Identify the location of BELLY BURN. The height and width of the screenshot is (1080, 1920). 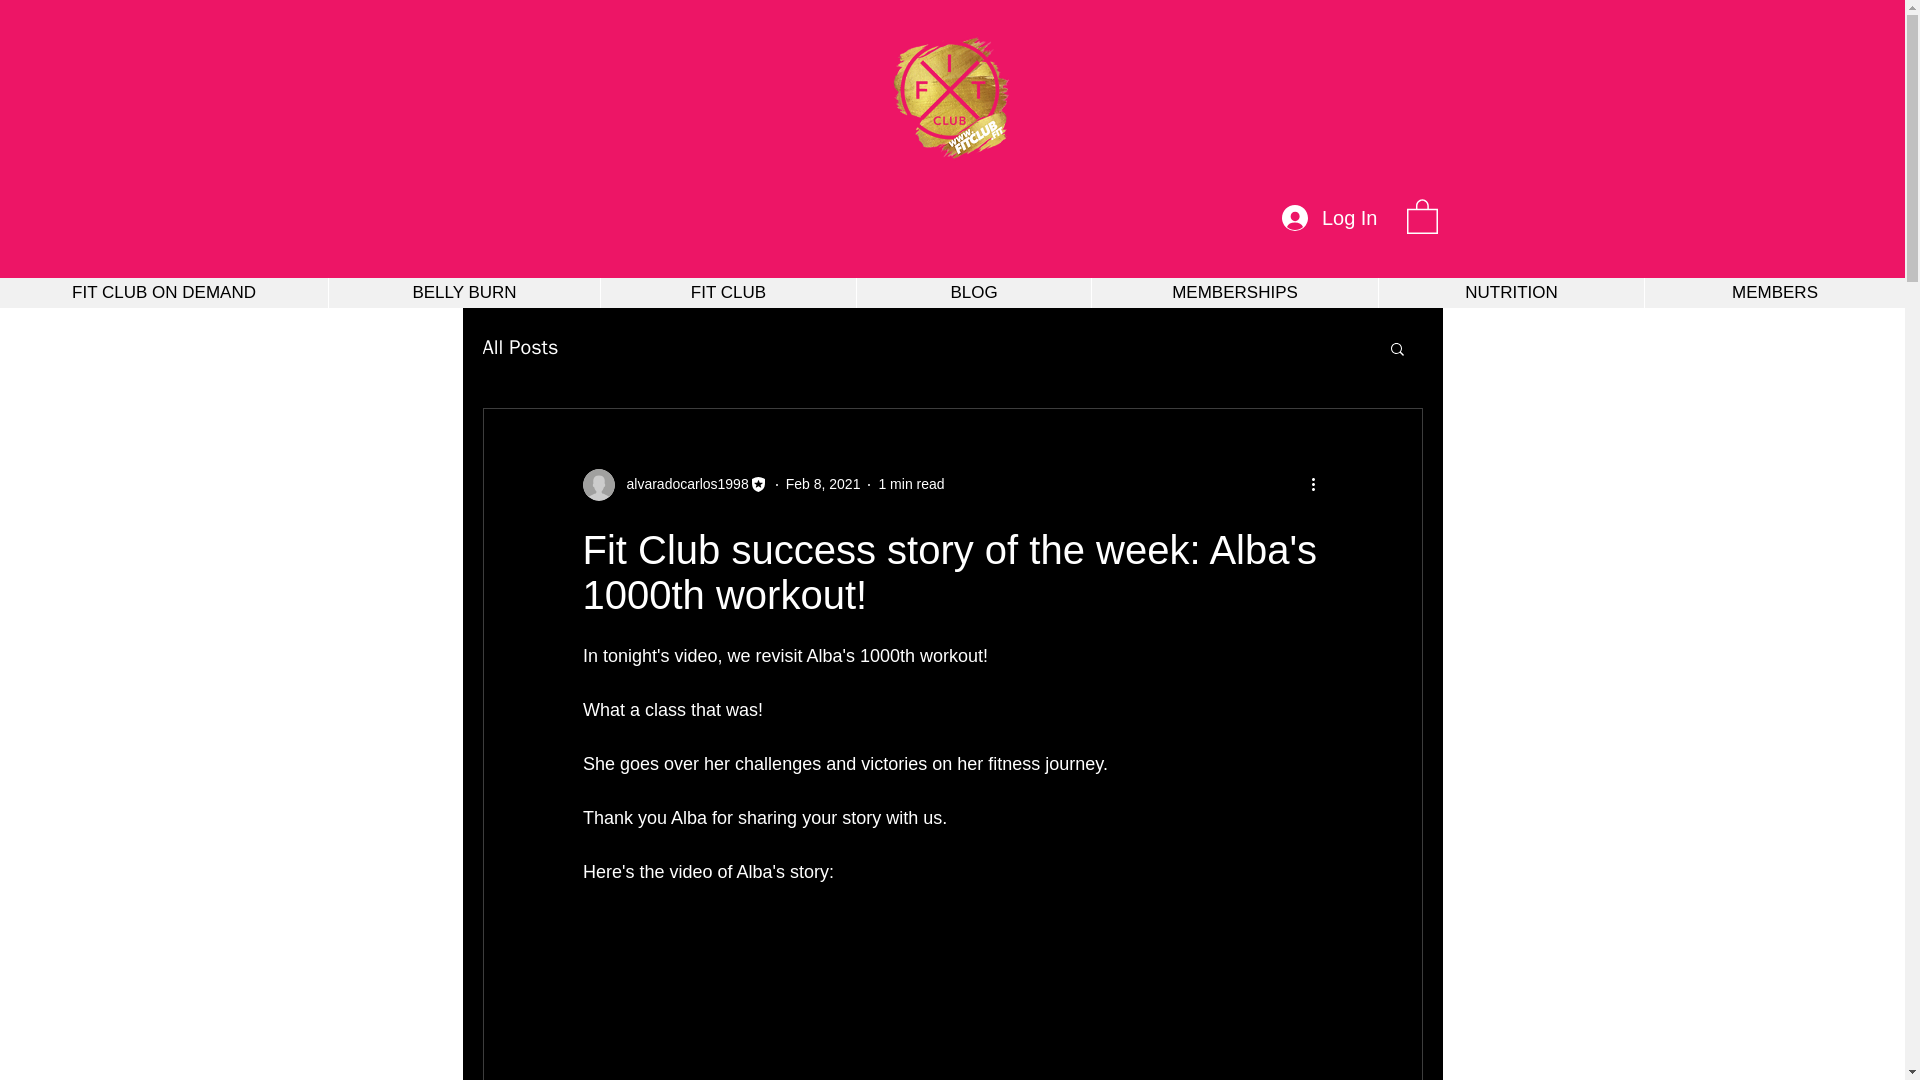
(464, 292).